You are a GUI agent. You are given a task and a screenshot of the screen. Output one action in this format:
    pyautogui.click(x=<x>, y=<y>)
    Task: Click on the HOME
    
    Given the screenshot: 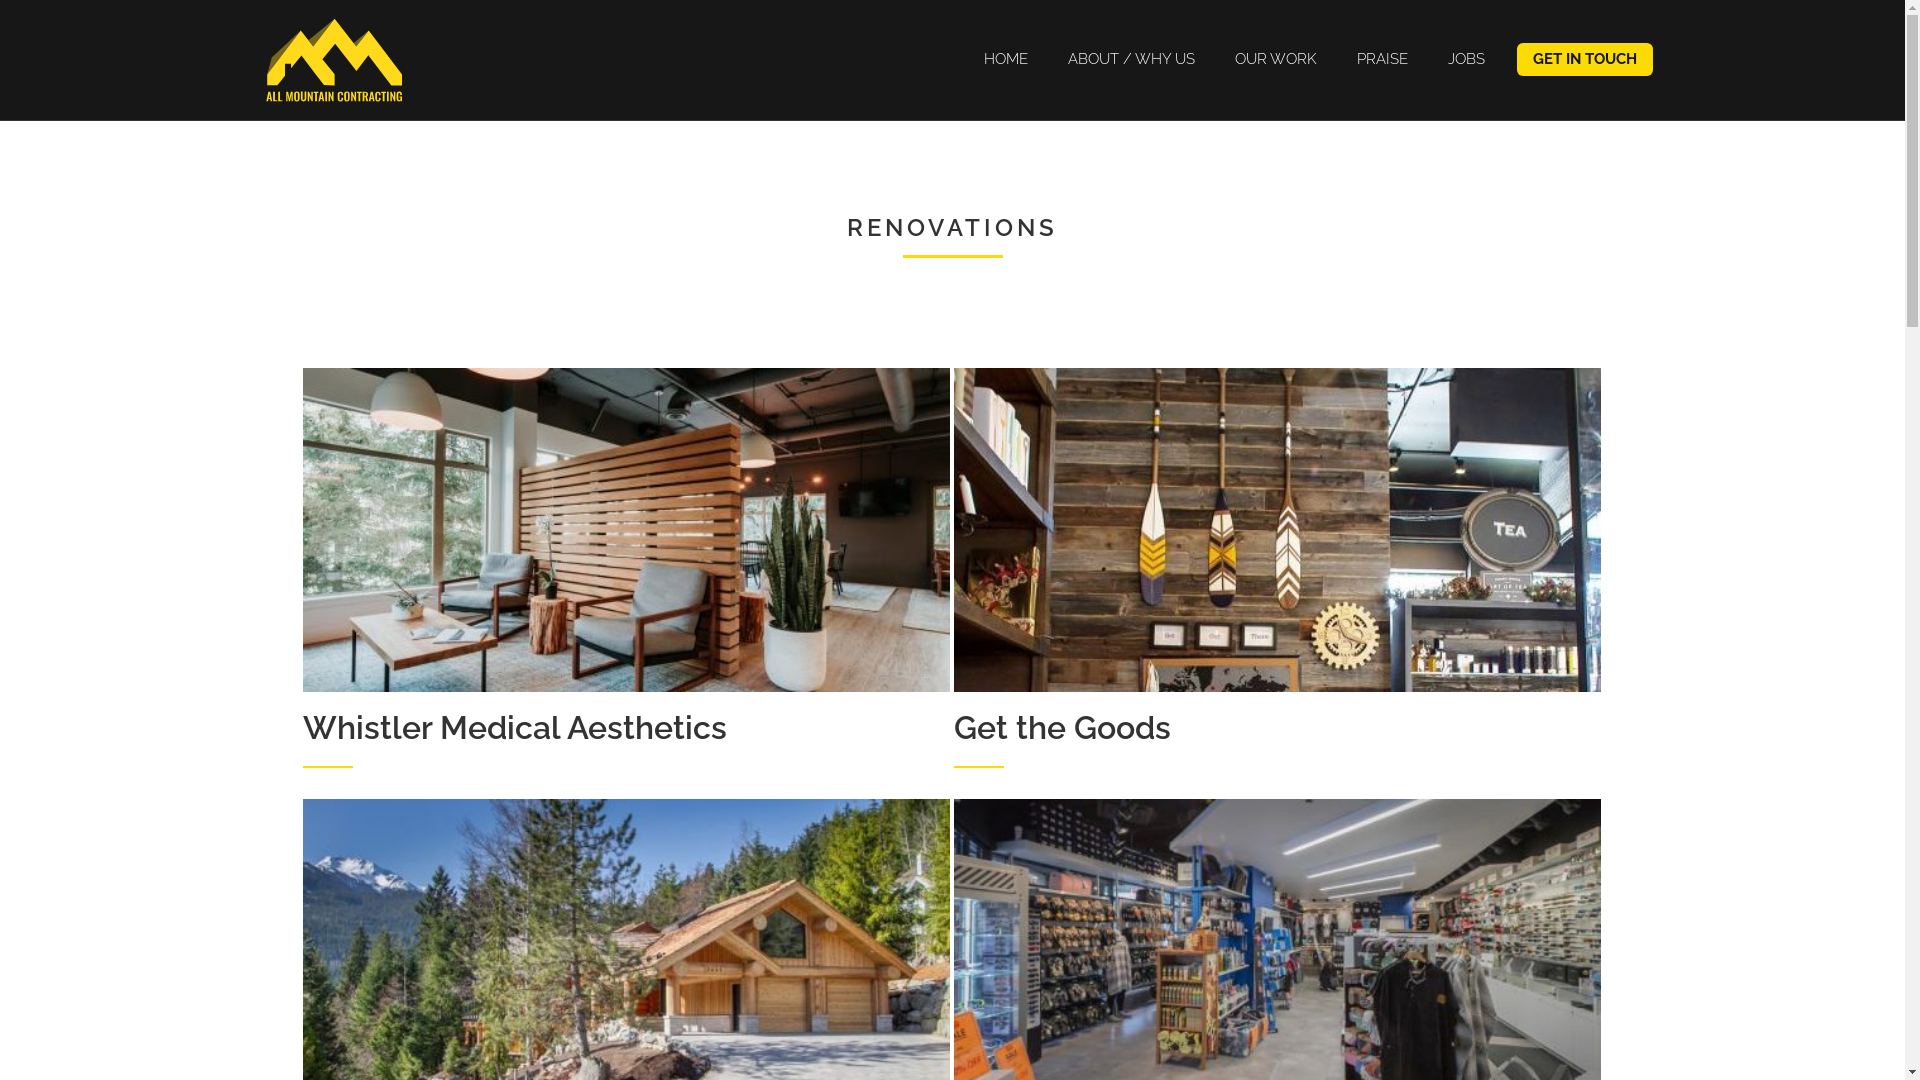 What is the action you would take?
    pyautogui.click(x=1006, y=60)
    